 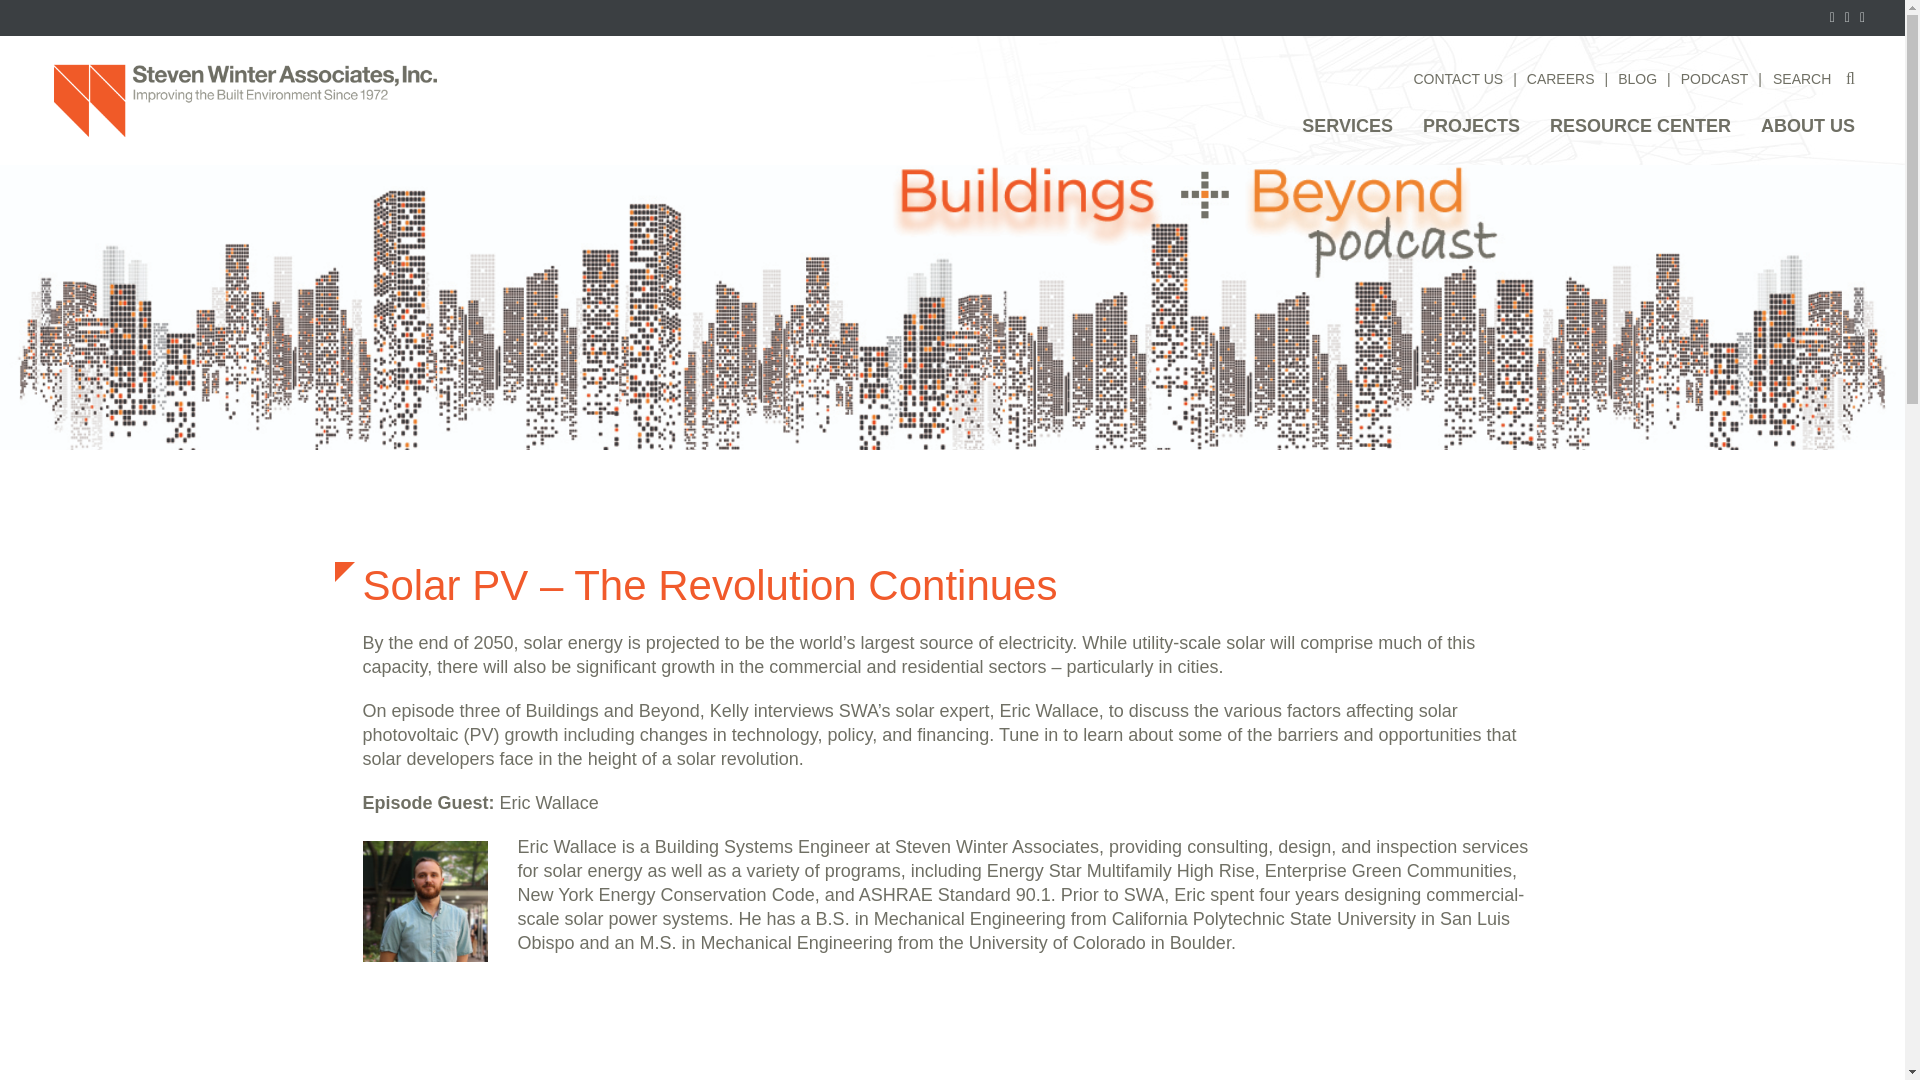 What do you see at coordinates (1715, 79) in the screenshot?
I see `PODCAST` at bounding box center [1715, 79].